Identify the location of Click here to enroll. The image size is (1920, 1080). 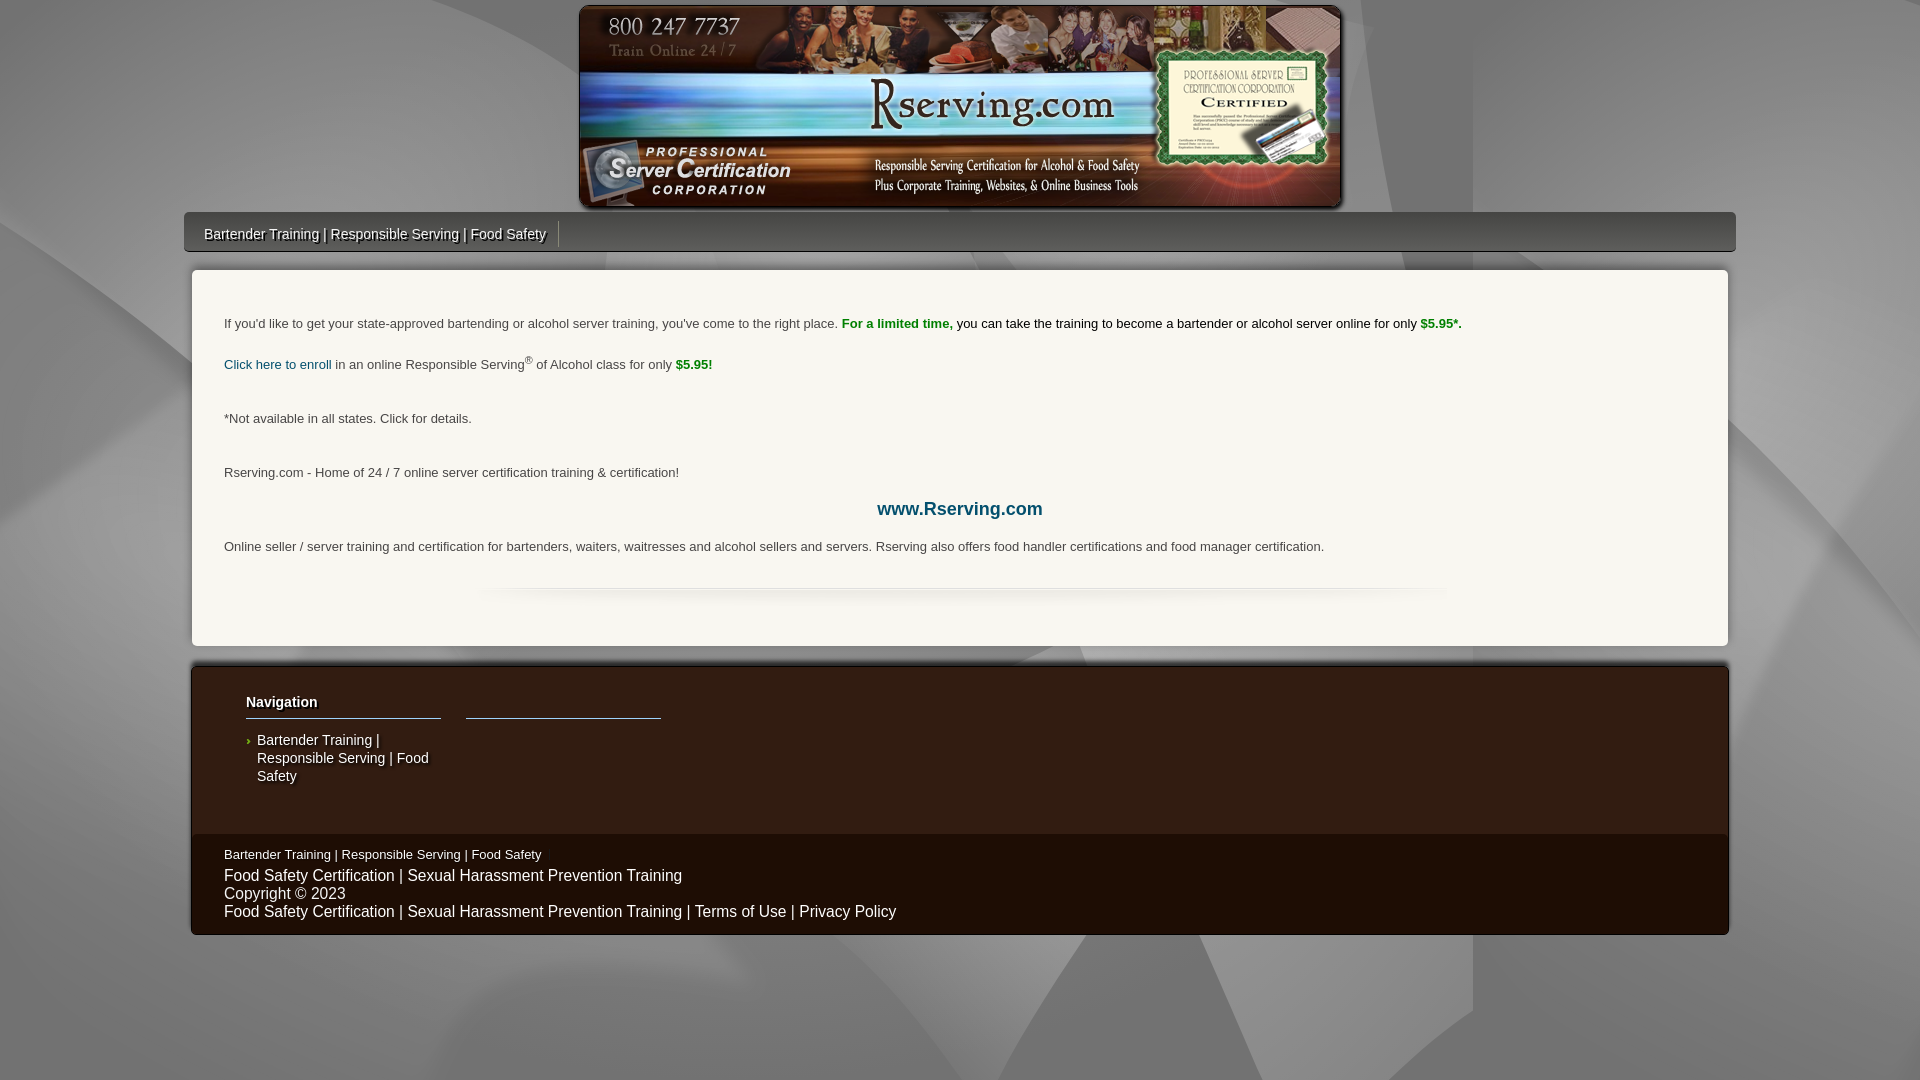
(278, 364).